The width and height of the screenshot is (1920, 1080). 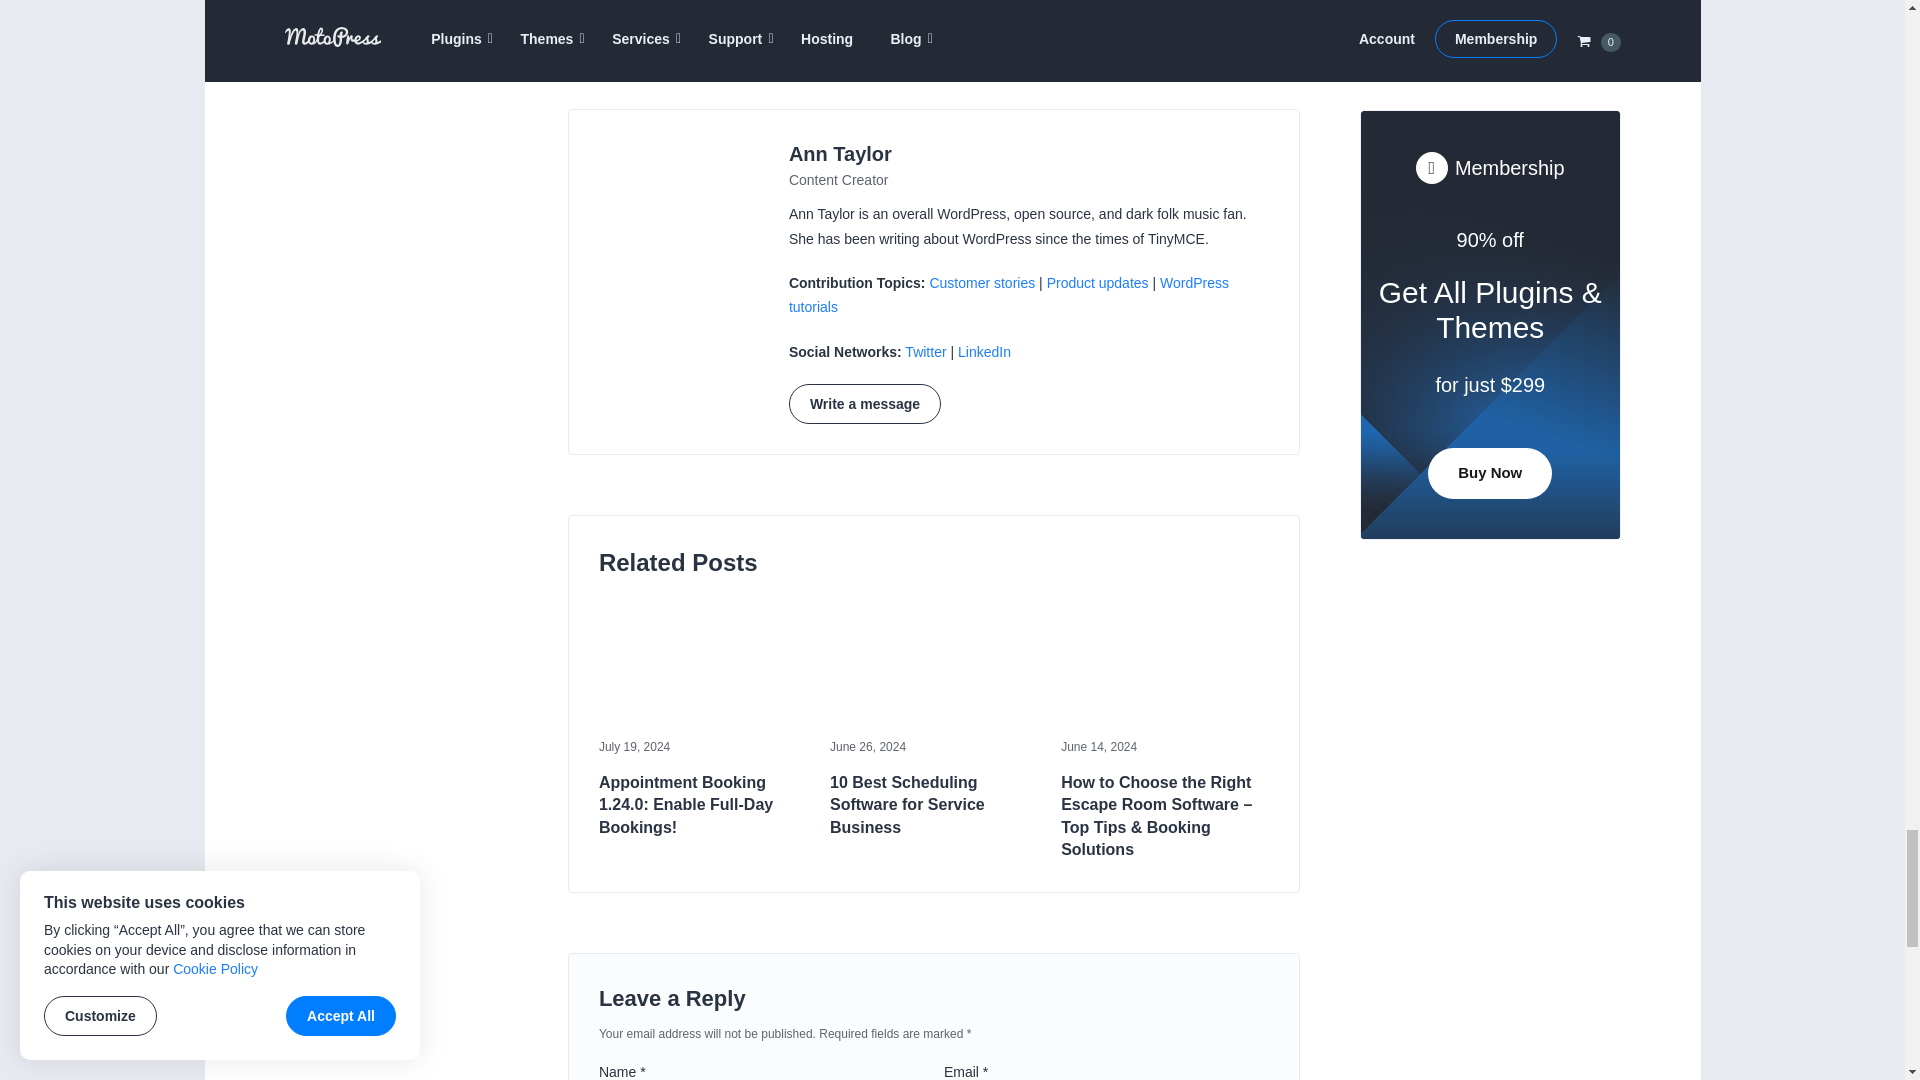 I want to click on 10 Best Scheduling Software for Service Business, so click(x=934, y=664).